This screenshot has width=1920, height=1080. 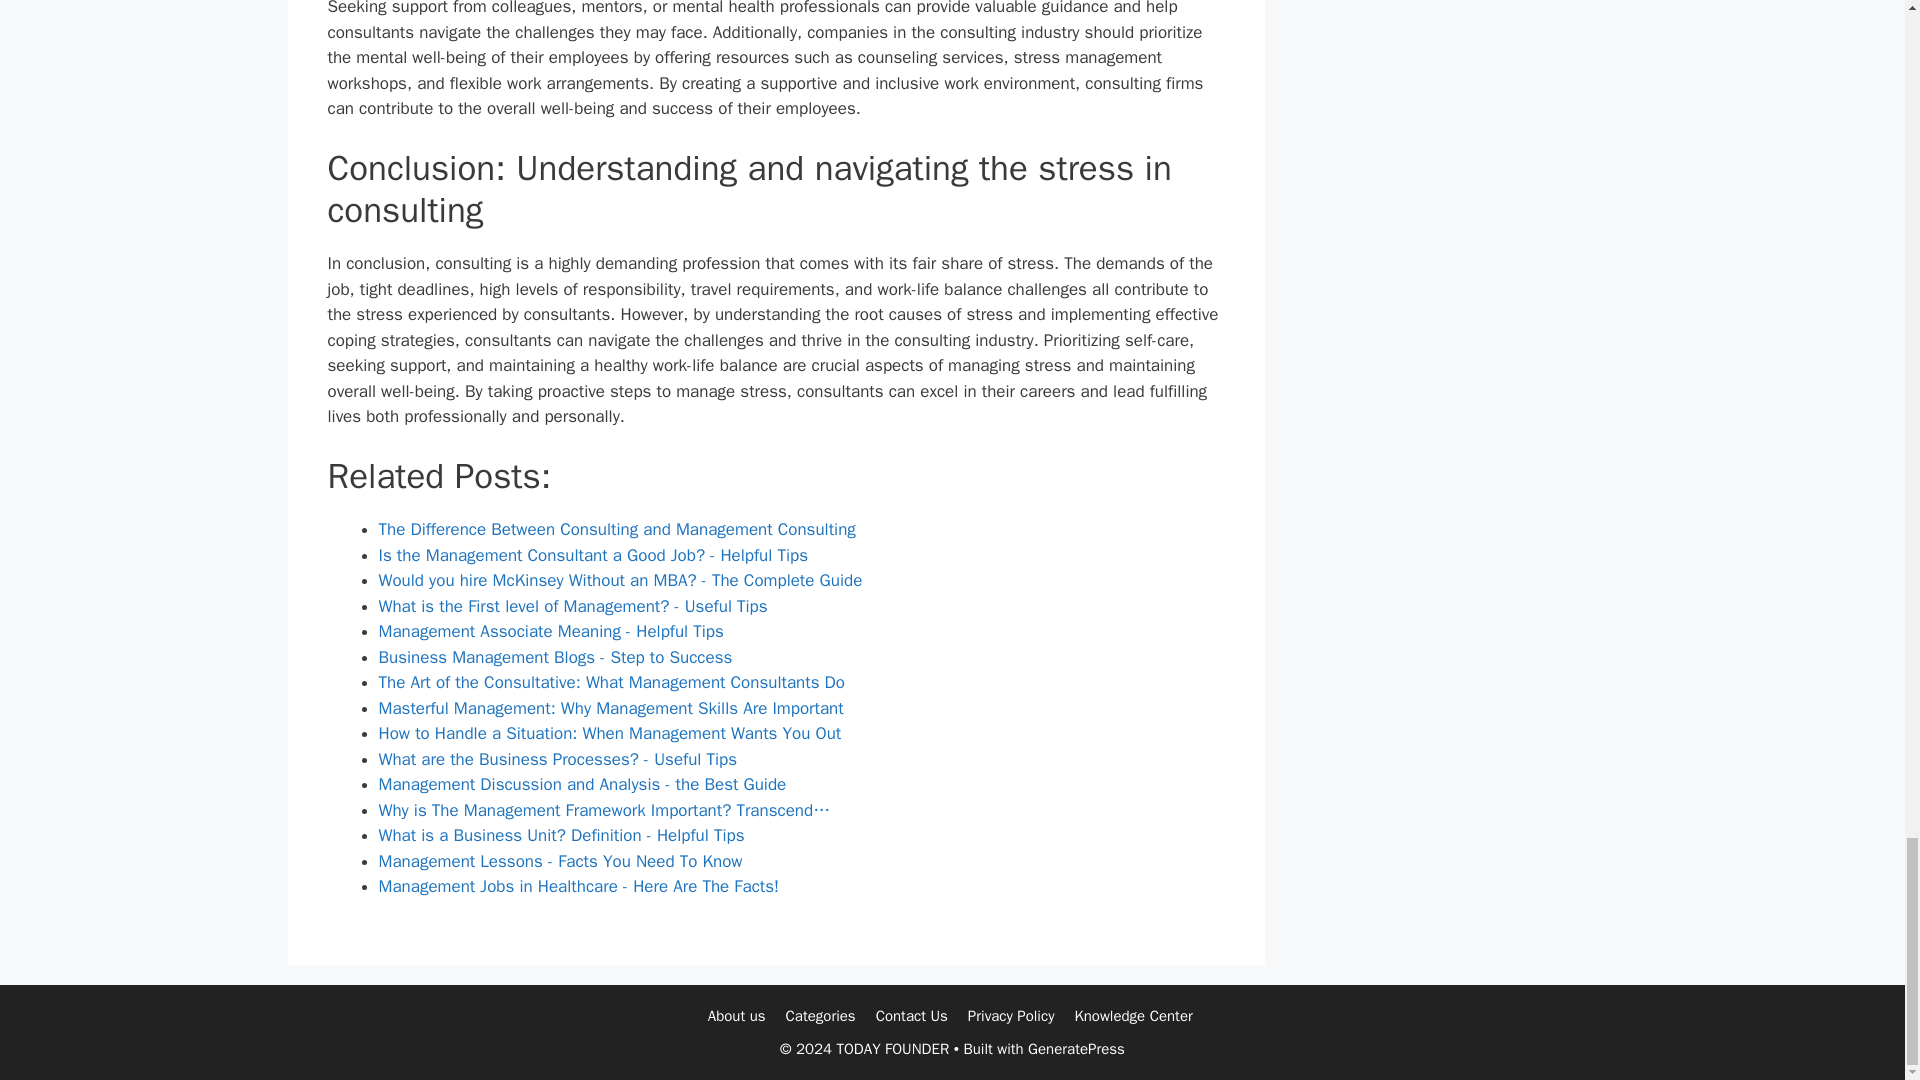 I want to click on What are the Business Processes? - Useful Tips, so click(x=558, y=760).